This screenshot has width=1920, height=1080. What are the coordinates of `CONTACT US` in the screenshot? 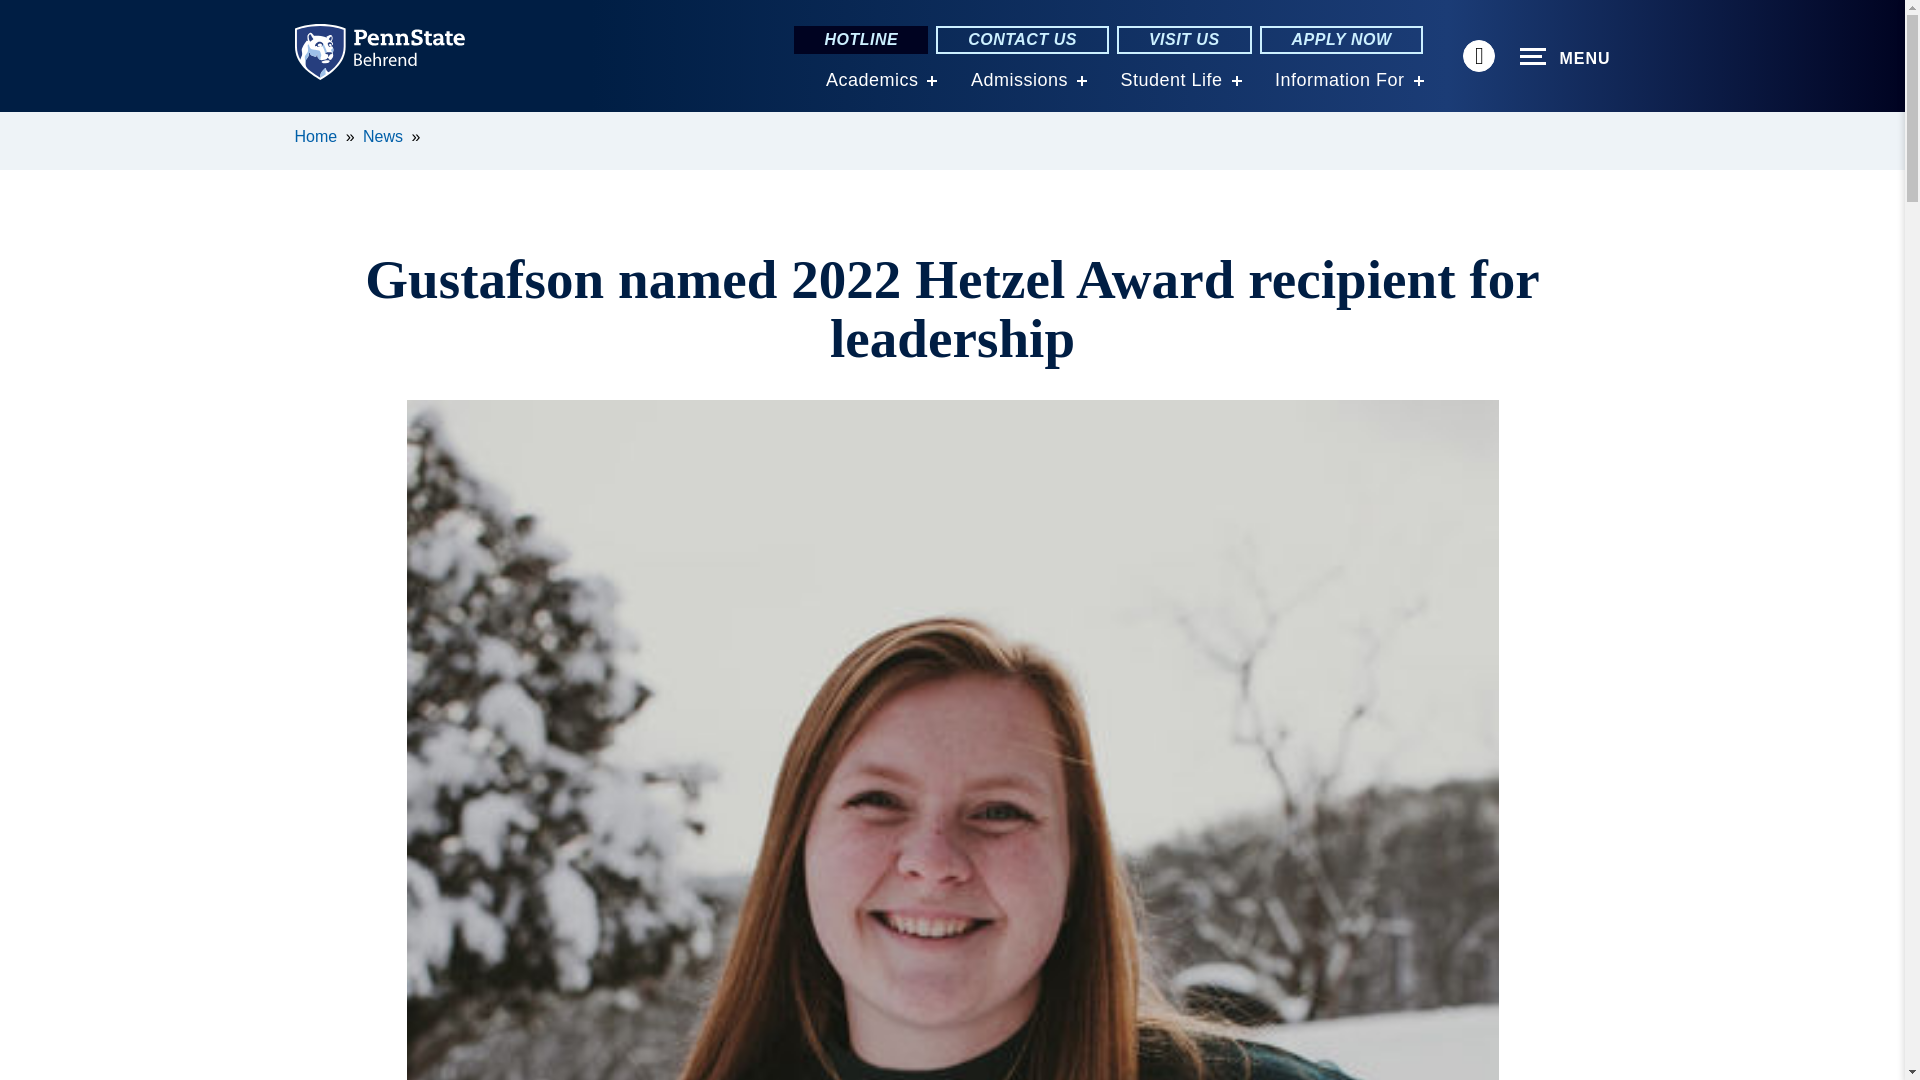 It's located at (1022, 40).